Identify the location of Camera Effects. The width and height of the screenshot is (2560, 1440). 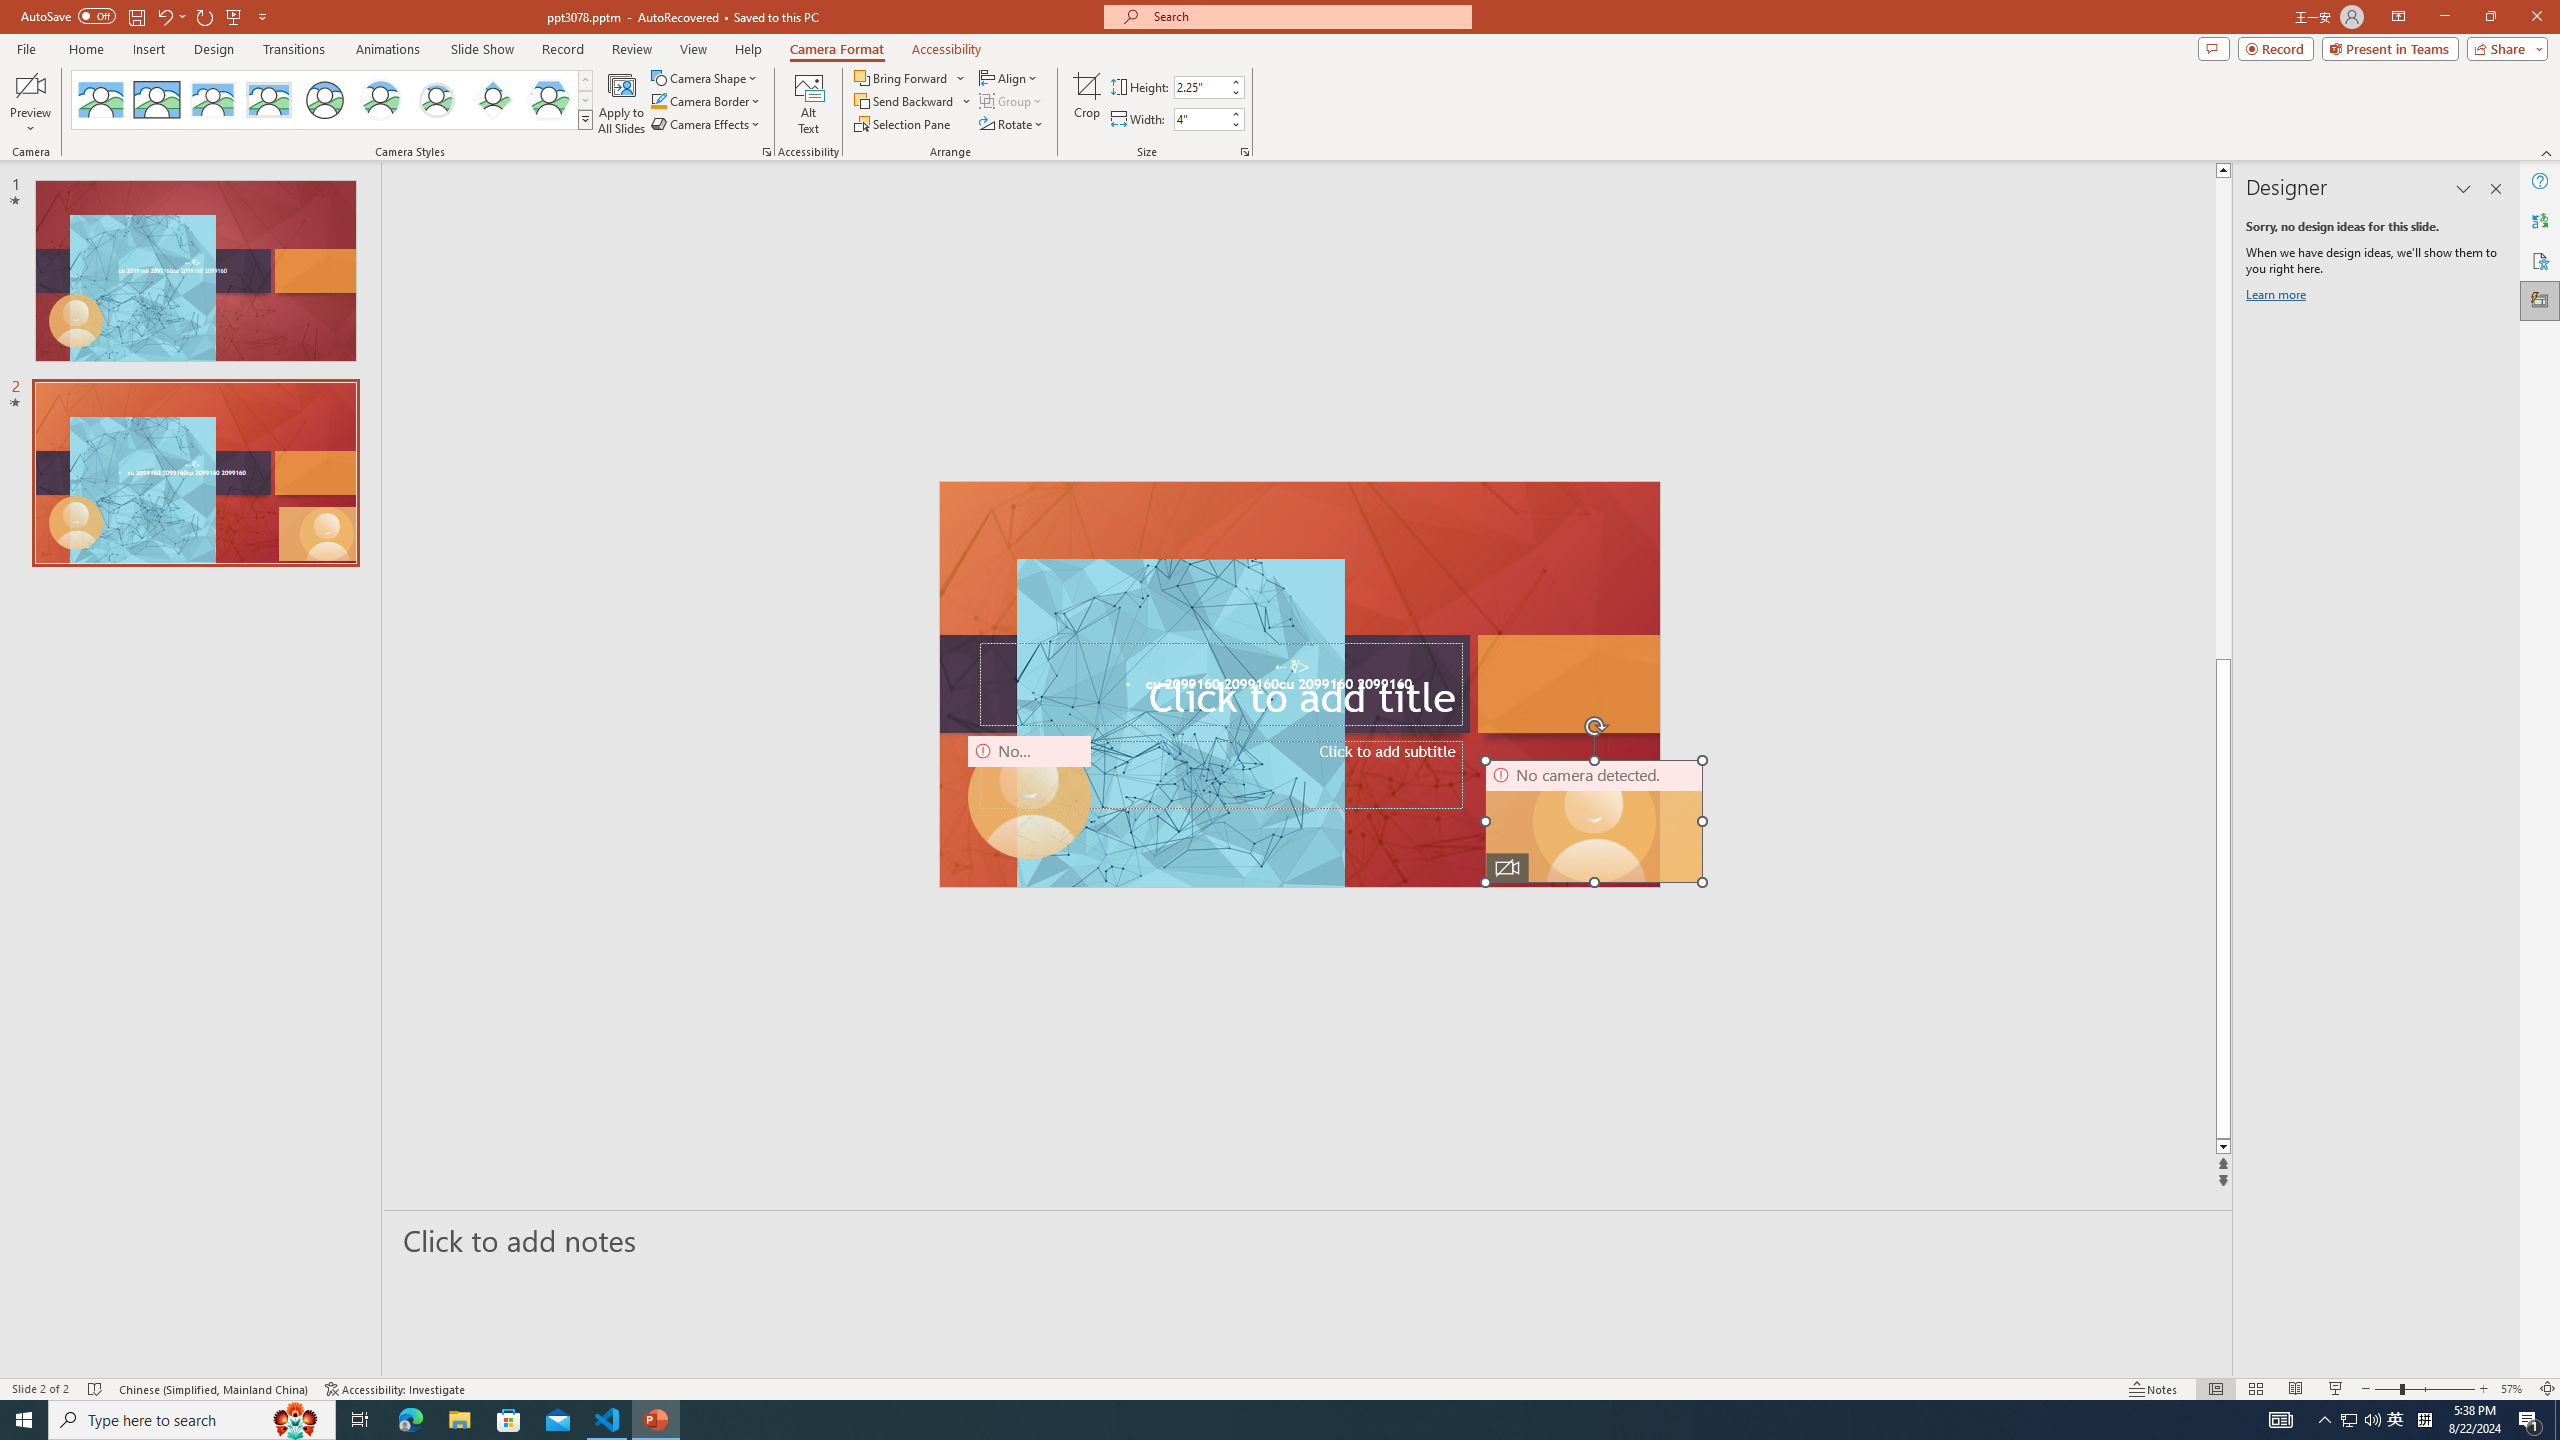
(708, 124).